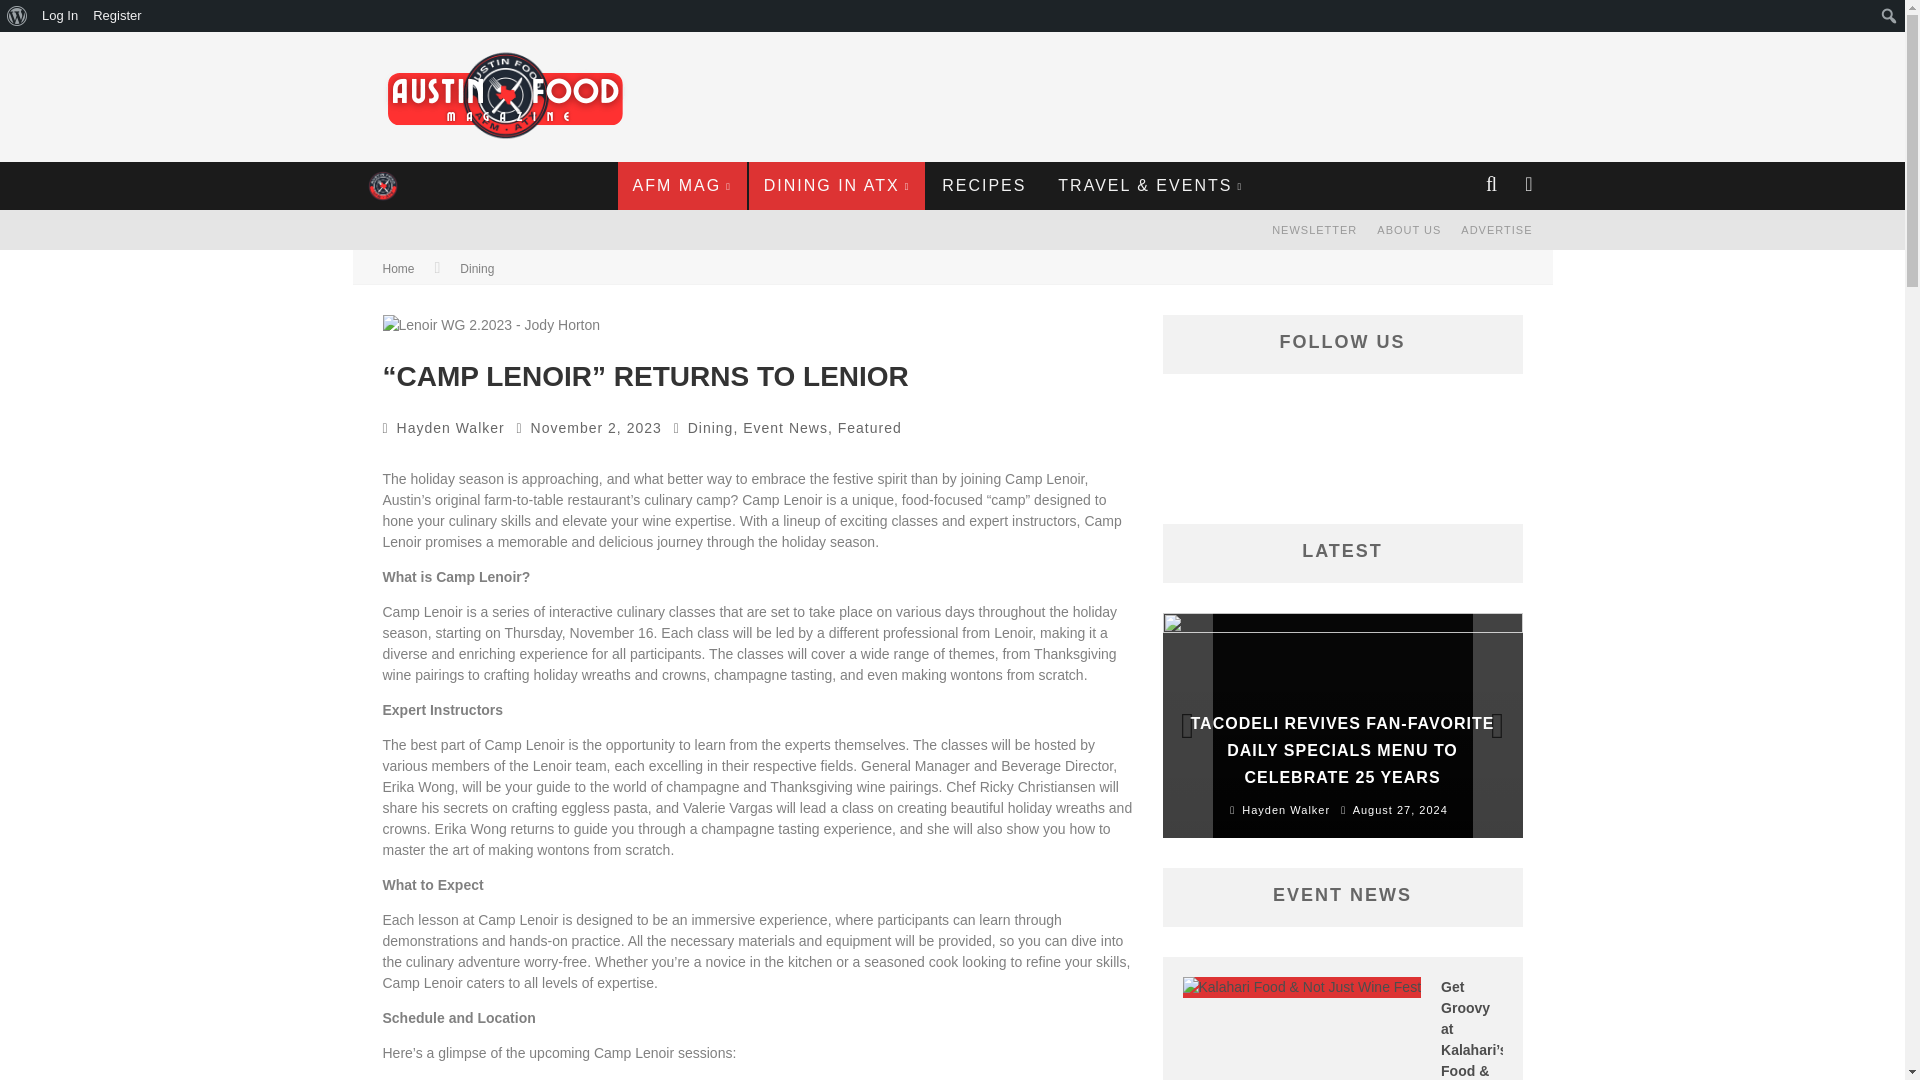 The width and height of the screenshot is (1920, 1080). I want to click on View all posts in Event News, so click(785, 428).